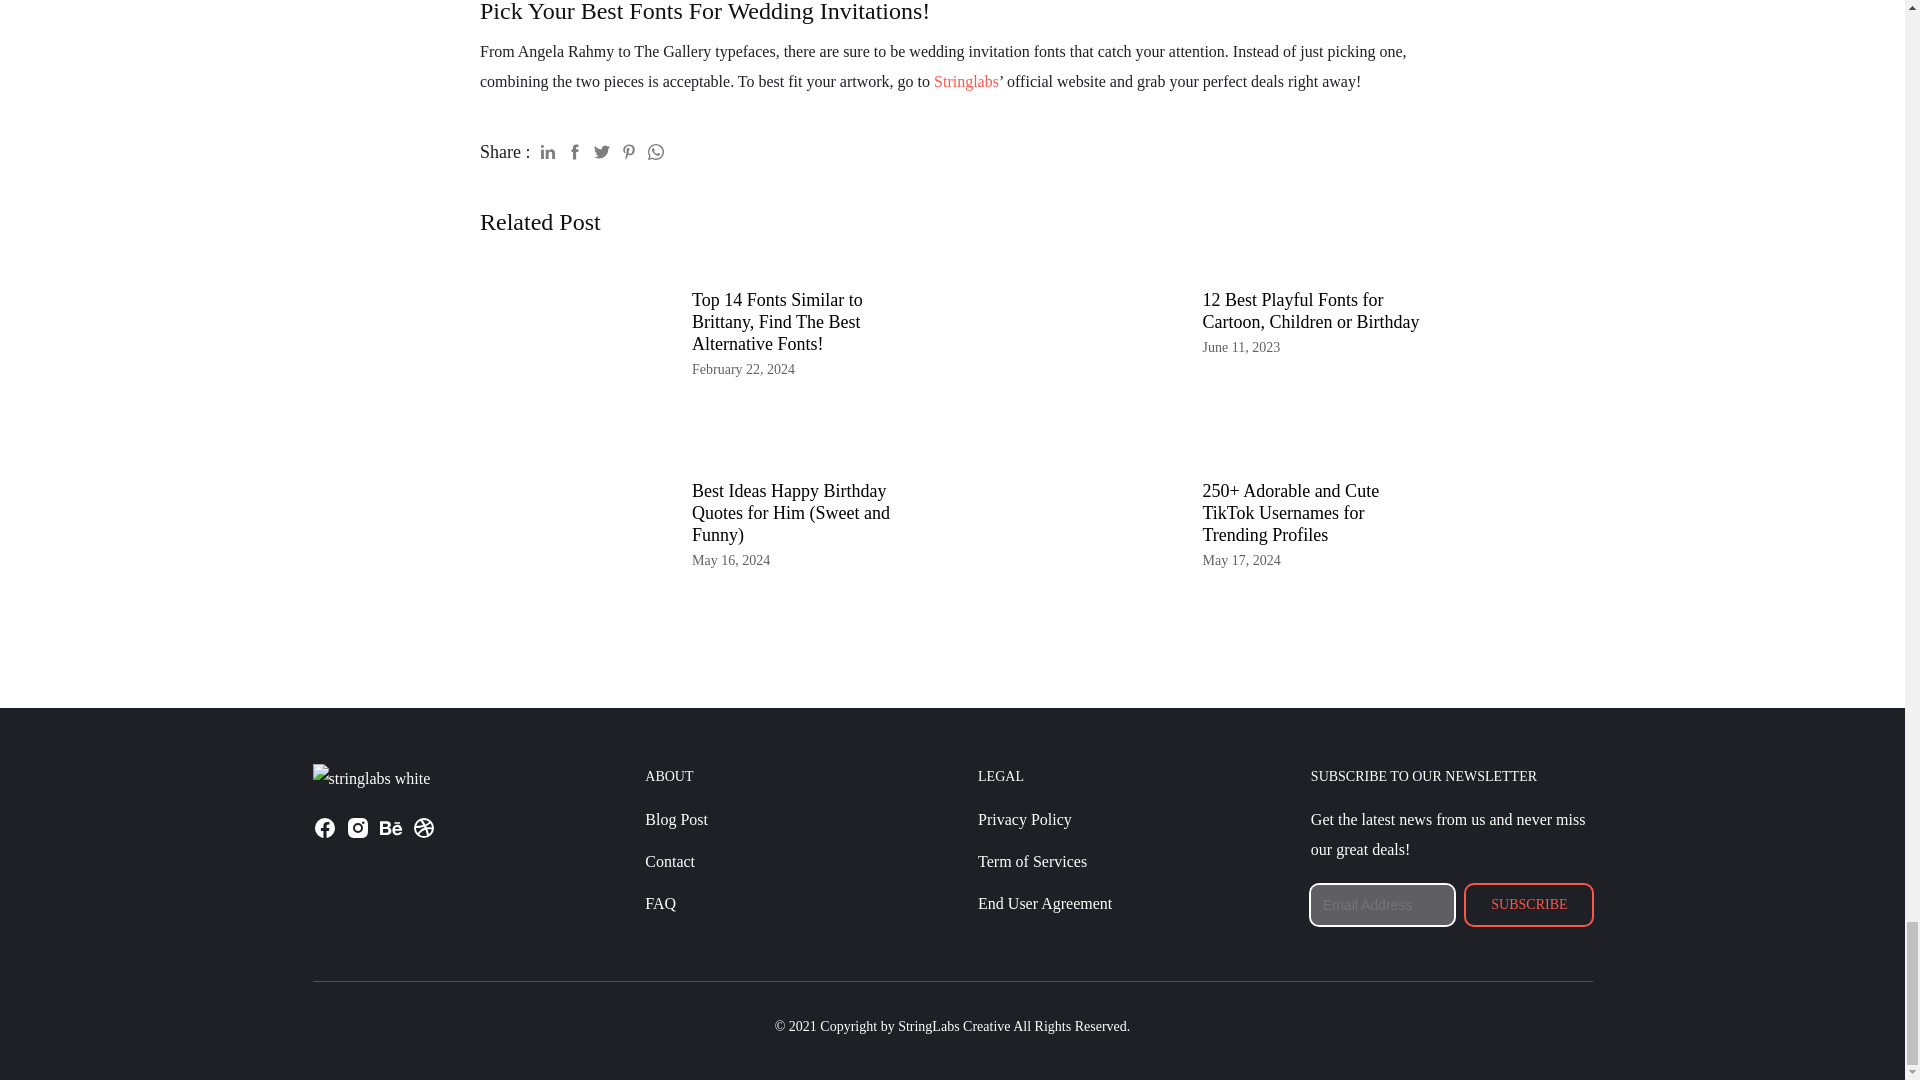 The height and width of the screenshot is (1080, 1920). Describe the element at coordinates (1310, 310) in the screenshot. I see `12 Best Playful Fonts for Cartoon, Children or Birthday` at that location.